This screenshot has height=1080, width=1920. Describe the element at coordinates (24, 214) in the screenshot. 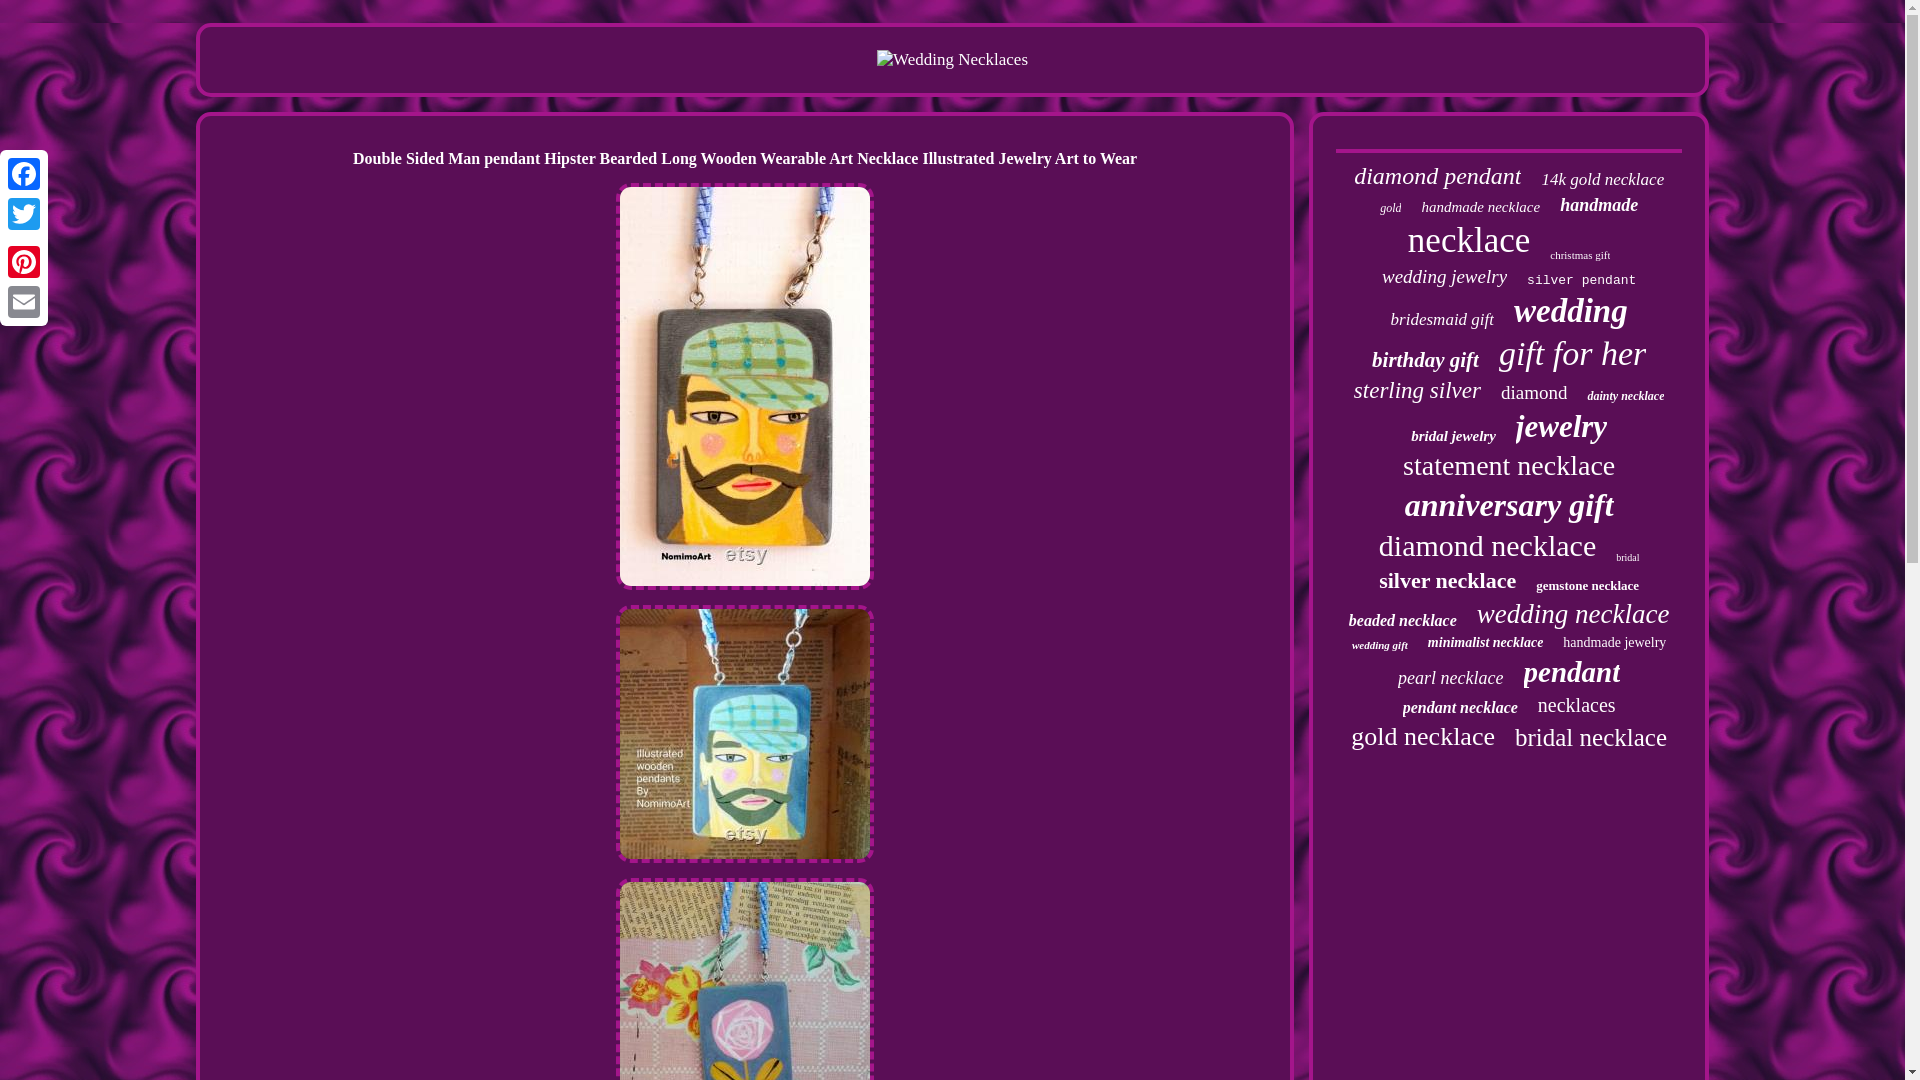

I see `Twitter` at that location.